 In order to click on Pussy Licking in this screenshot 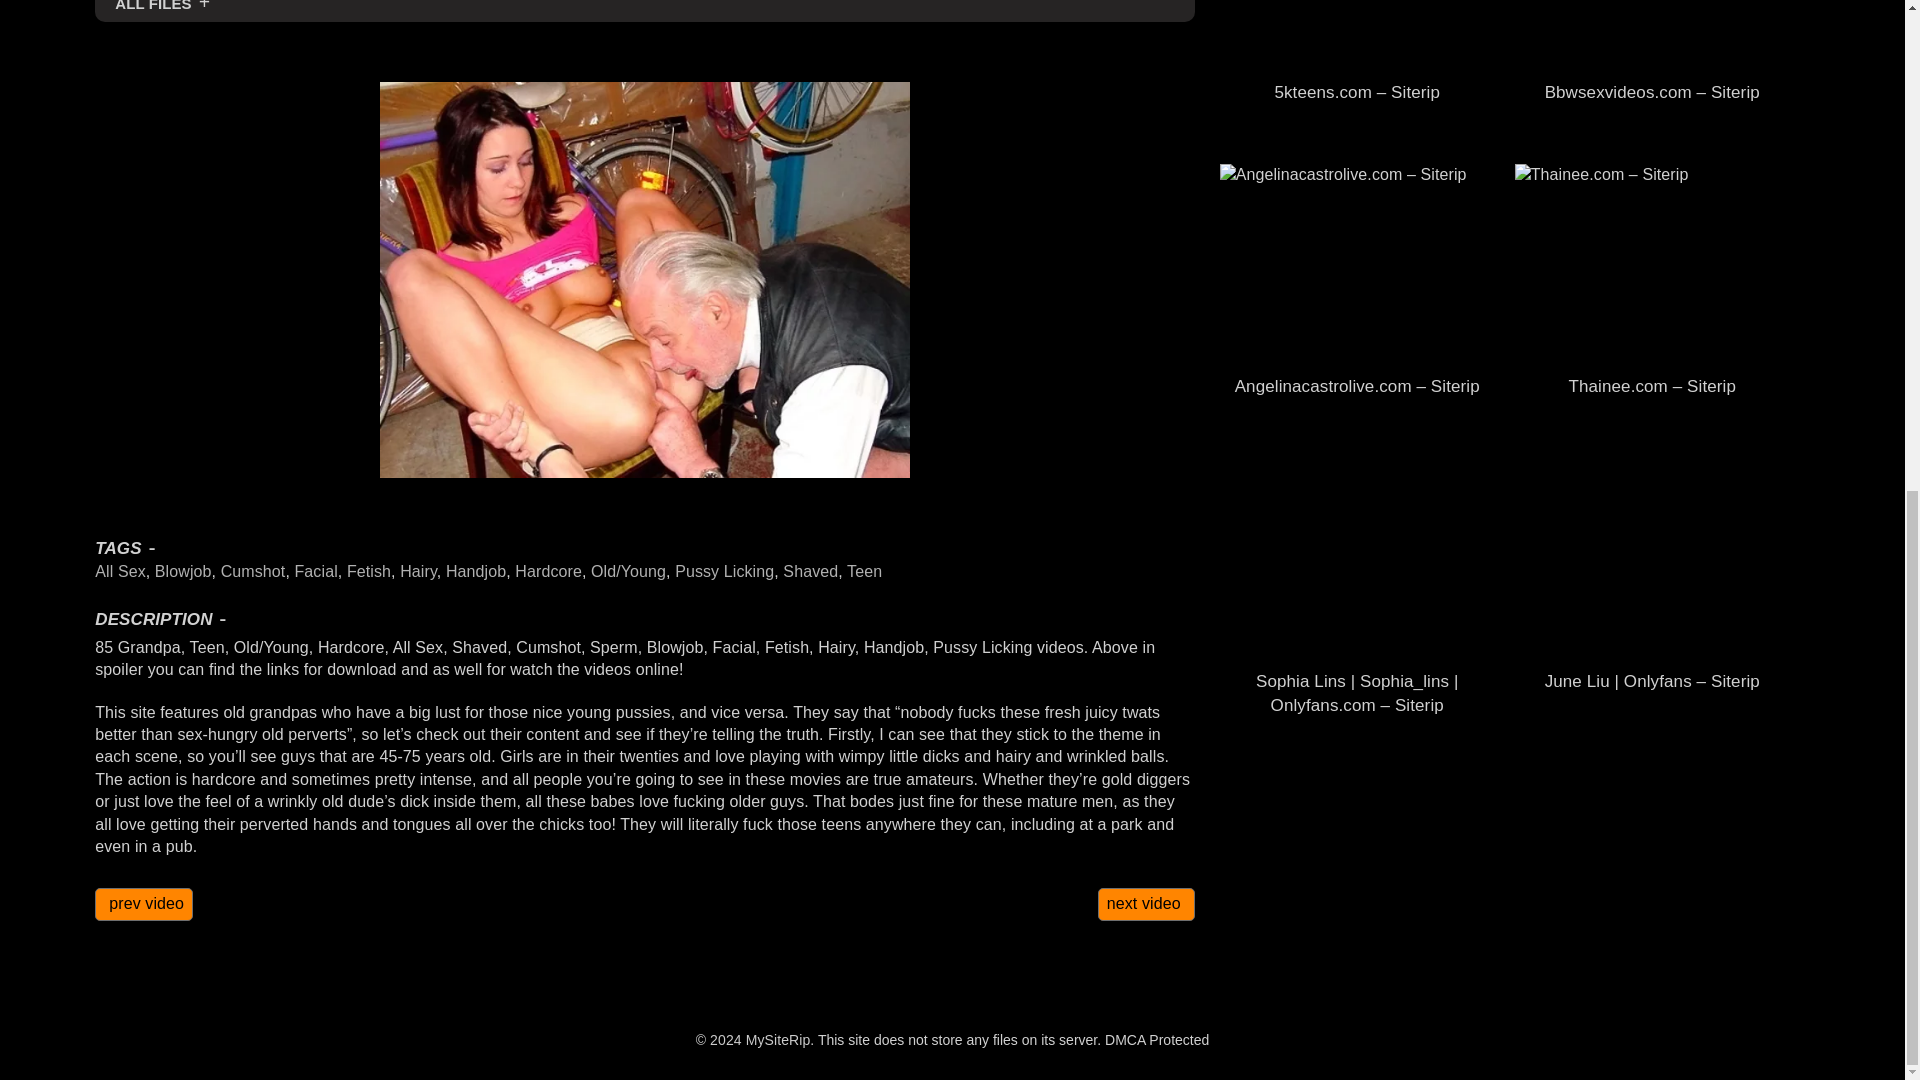, I will do `click(724, 570)`.